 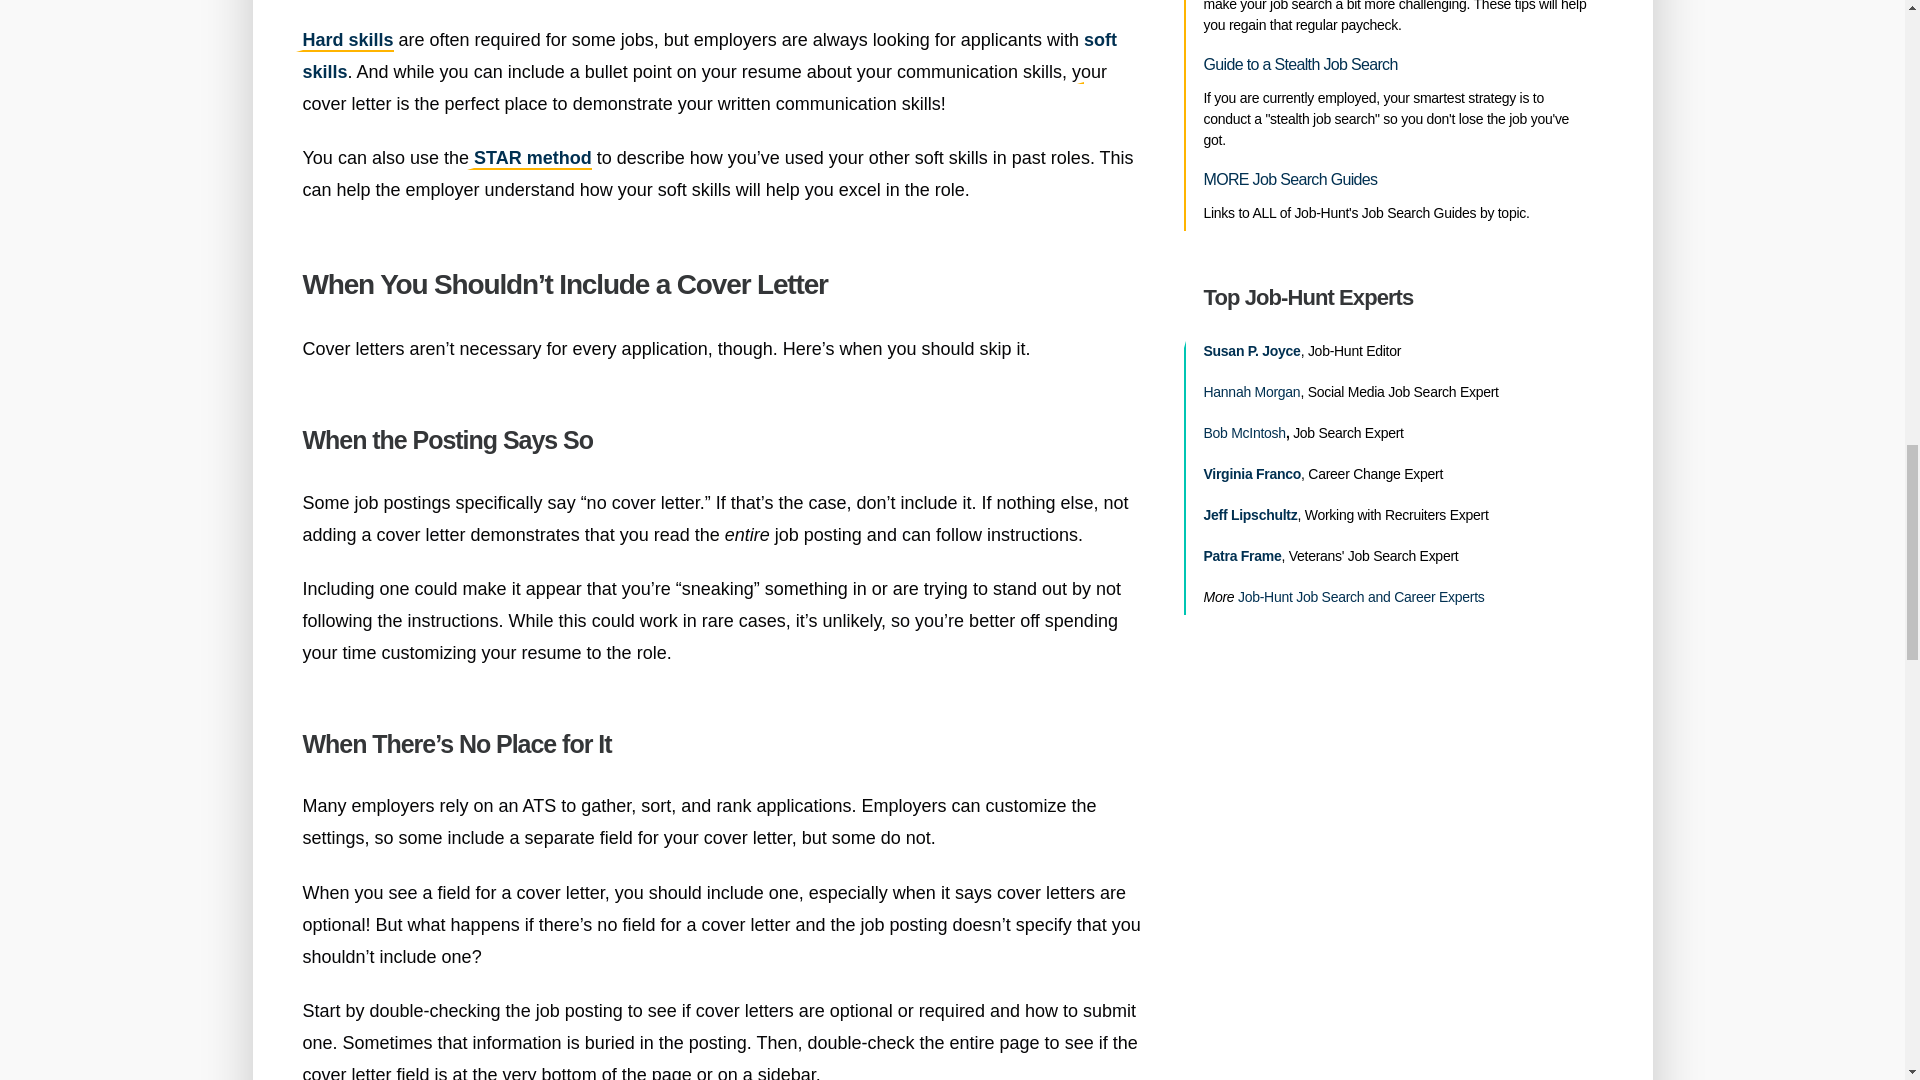 What do you see at coordinates (1252, 474) in the screenshot?
I see `Virginia Franco, Career Change Expert` at bounding box center [1252, 474].